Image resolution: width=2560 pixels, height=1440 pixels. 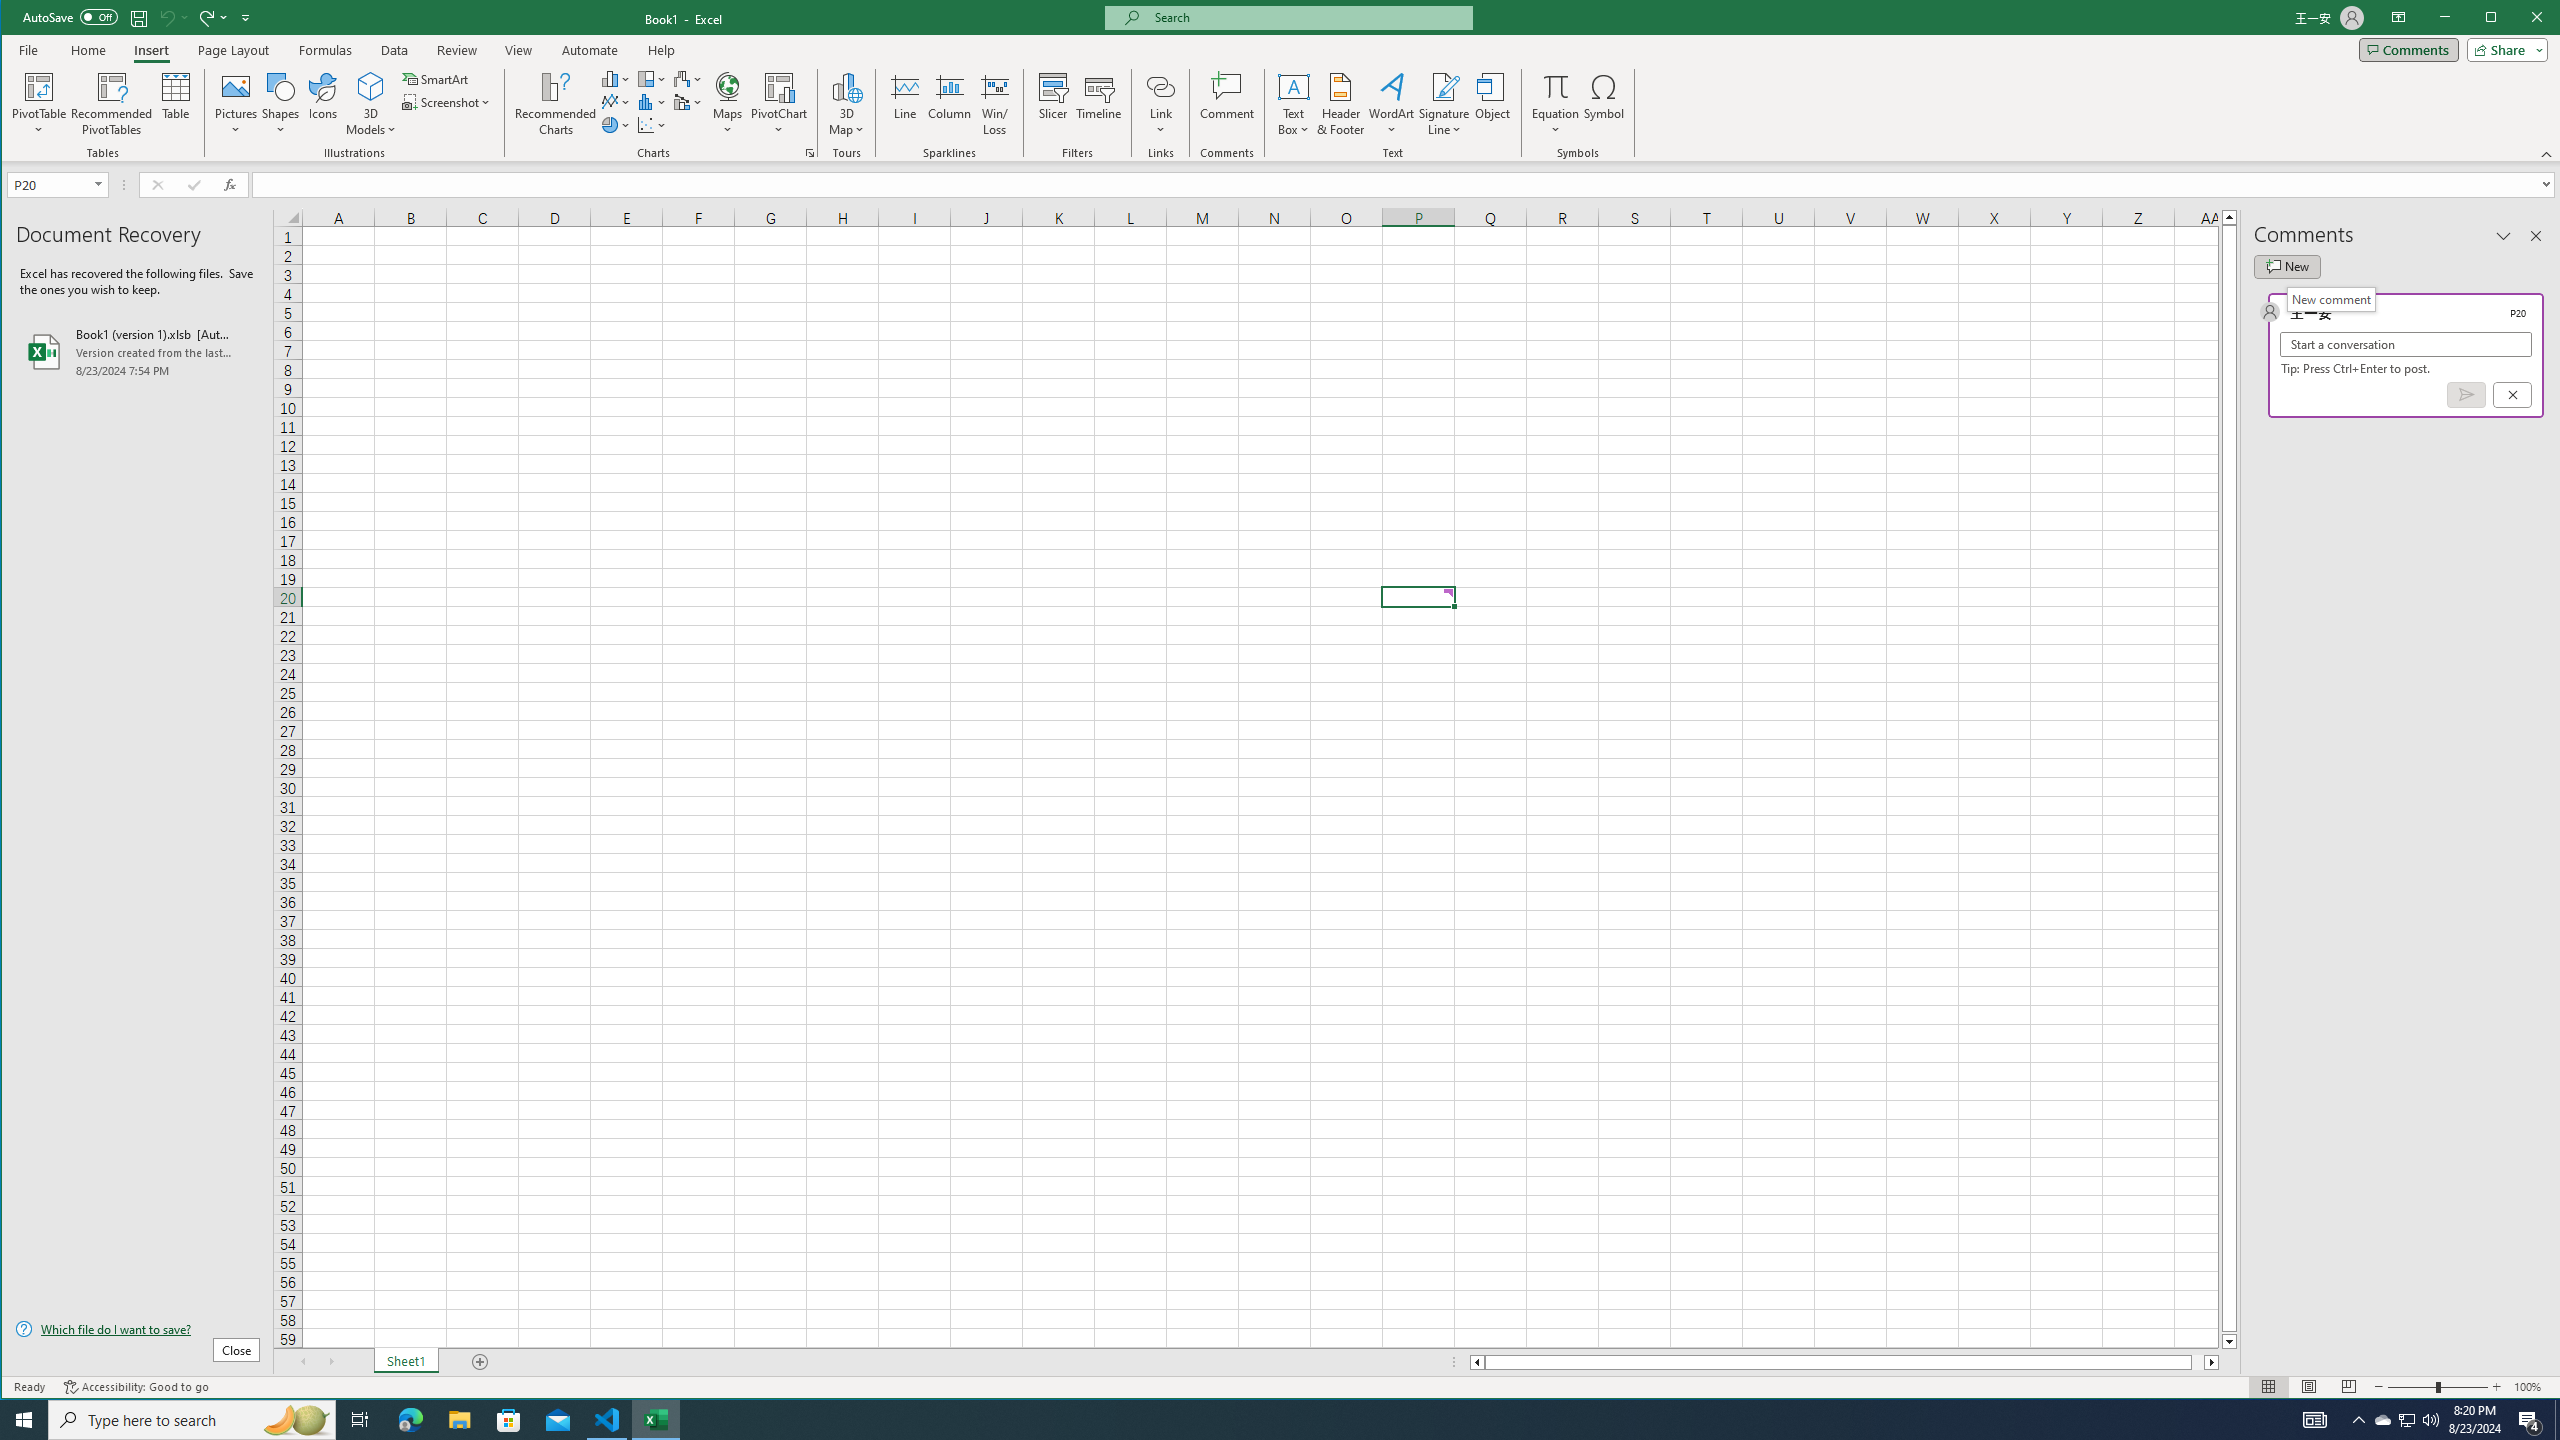 What do you see at coordinates (1227, 104) in the screenshot?
I see `Comment` at bounding box center [1227, 104].